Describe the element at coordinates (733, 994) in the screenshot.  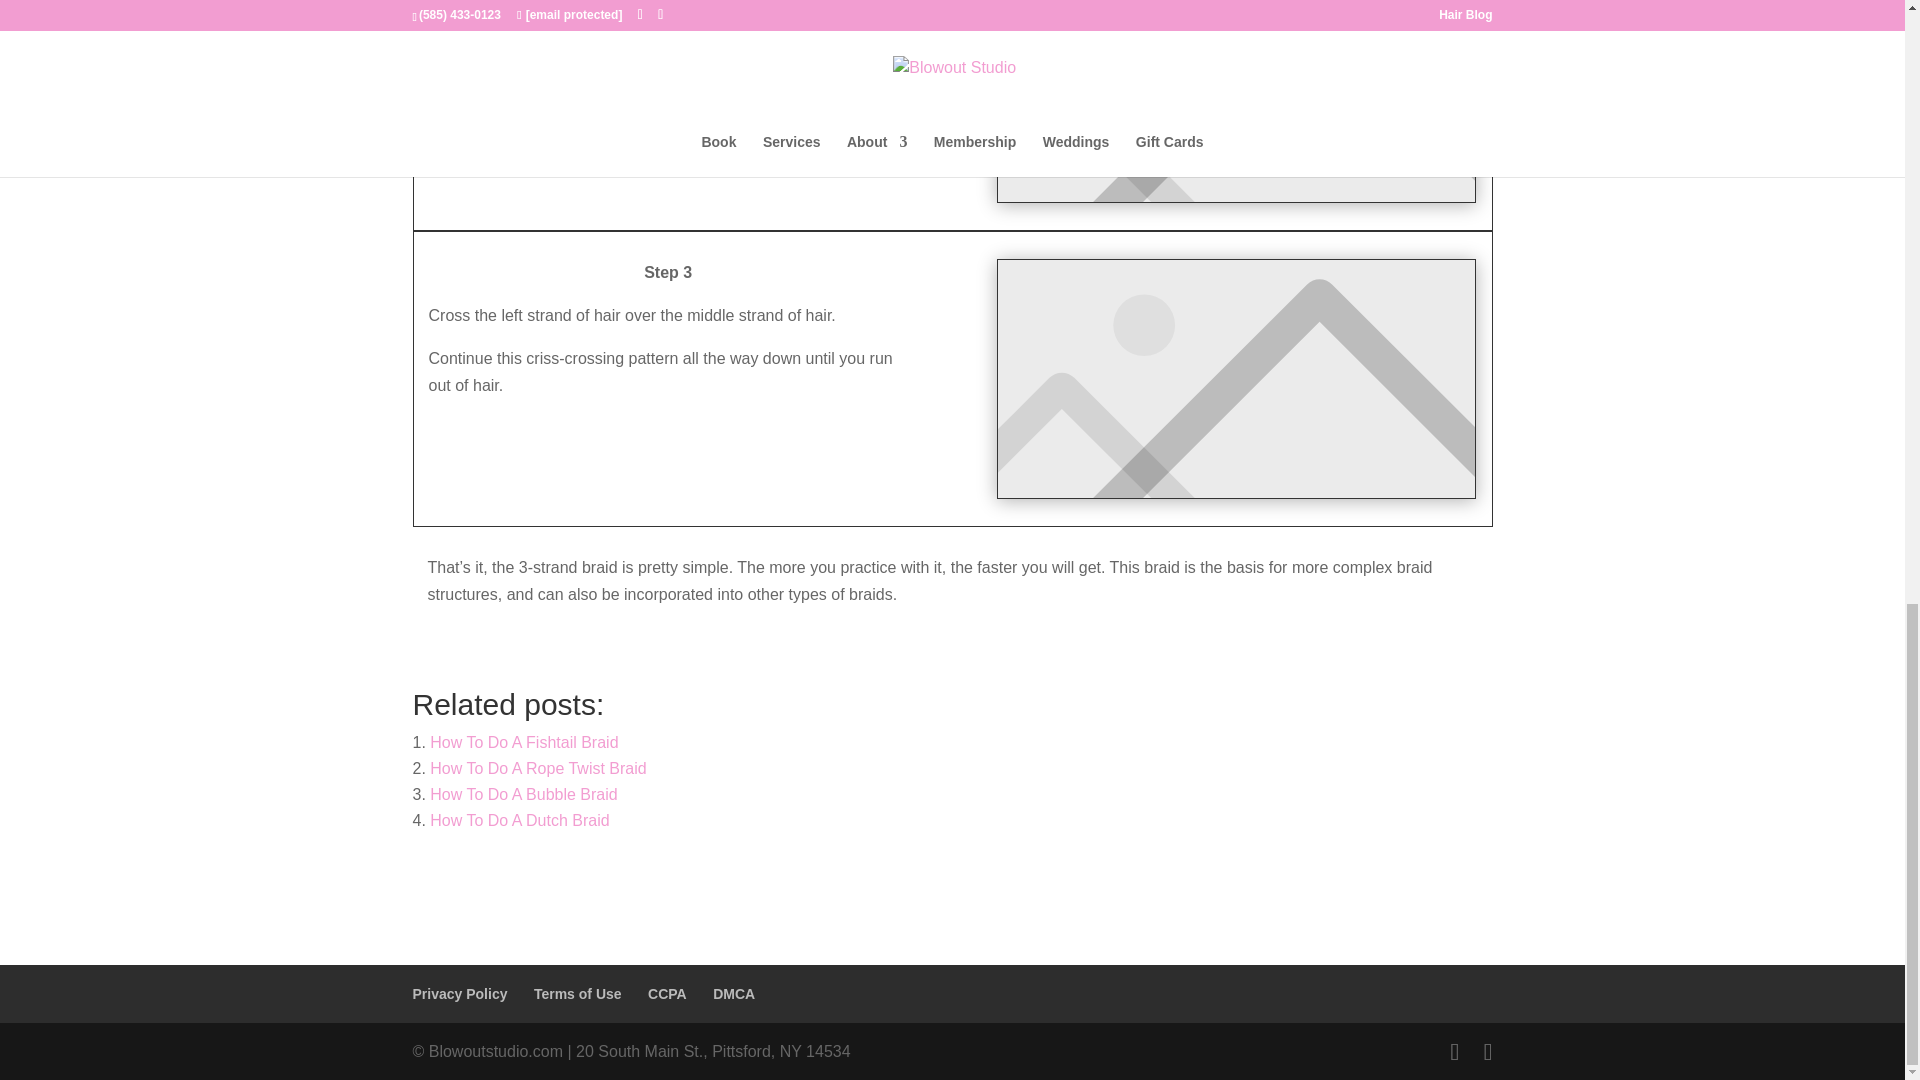
I see `DMCA` at that location.